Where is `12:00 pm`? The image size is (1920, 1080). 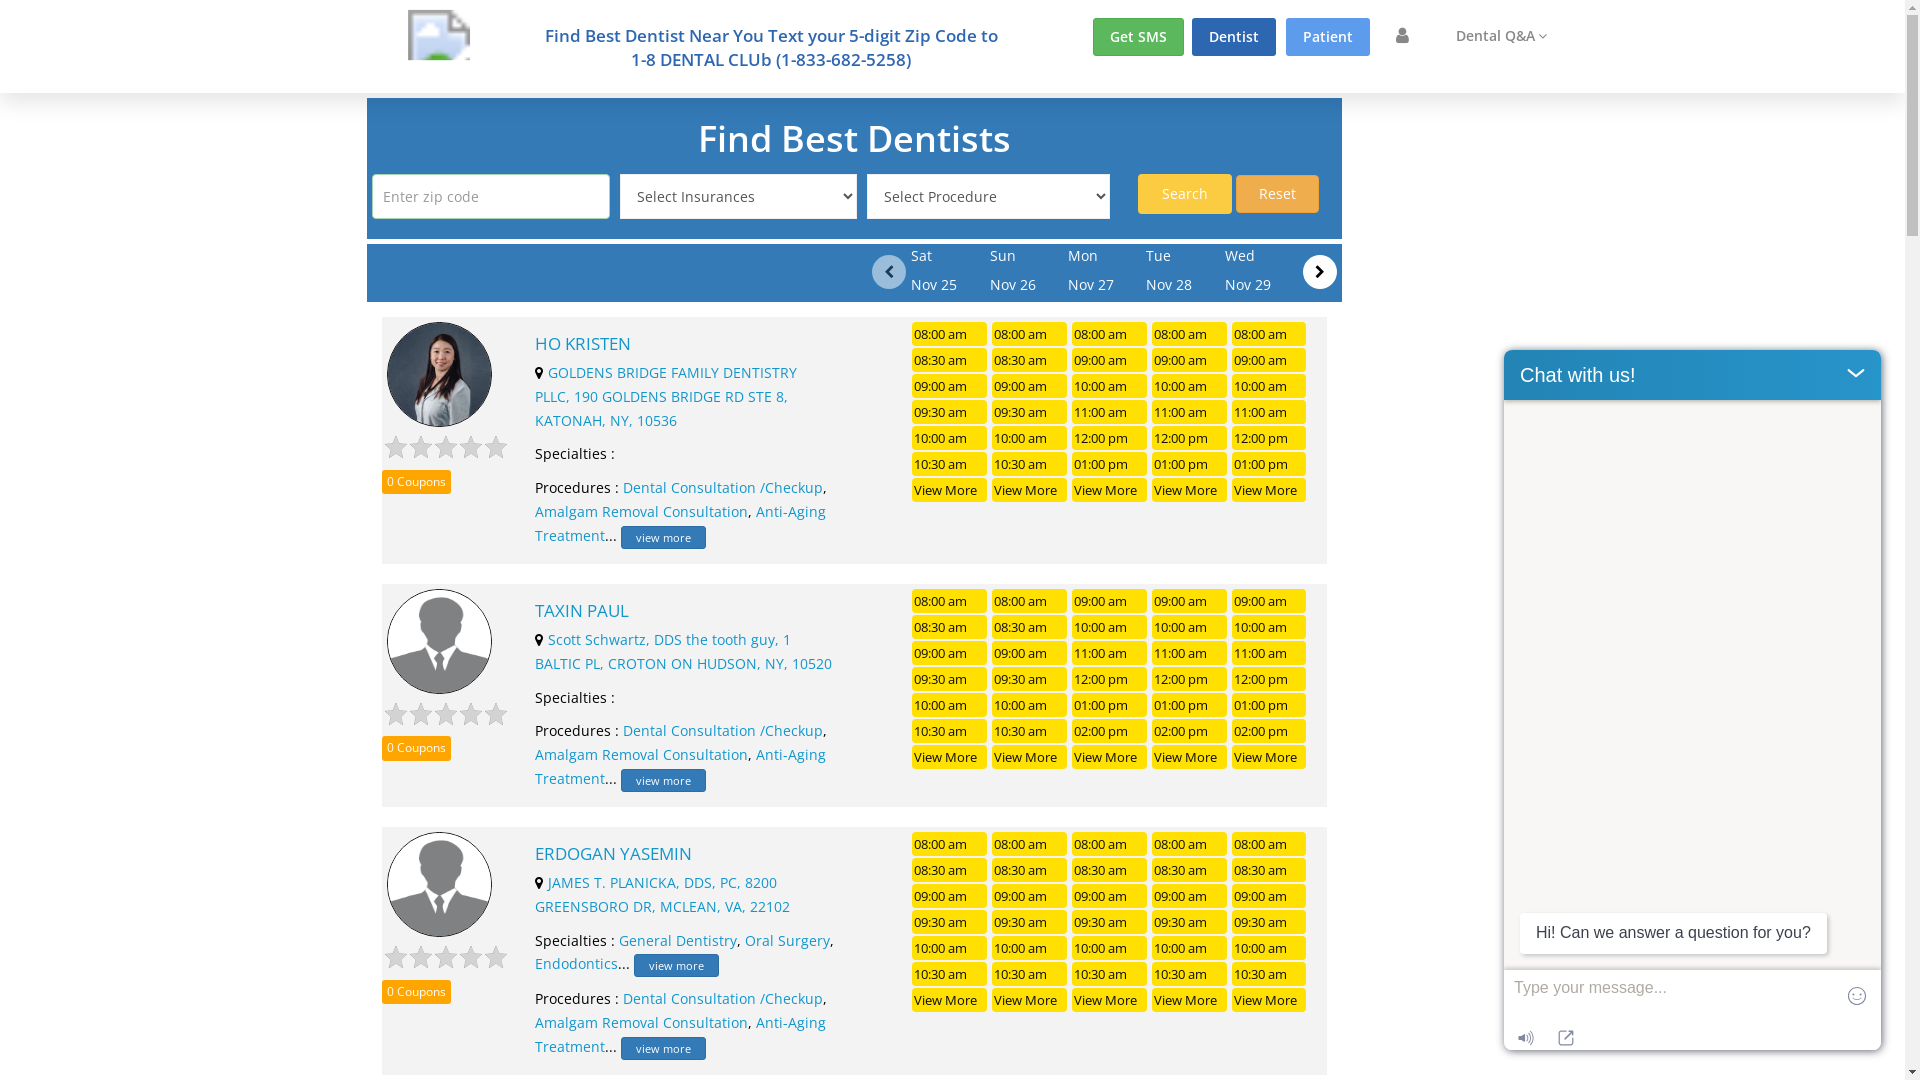 12:00 pm is located at coordinates (1270, 679).